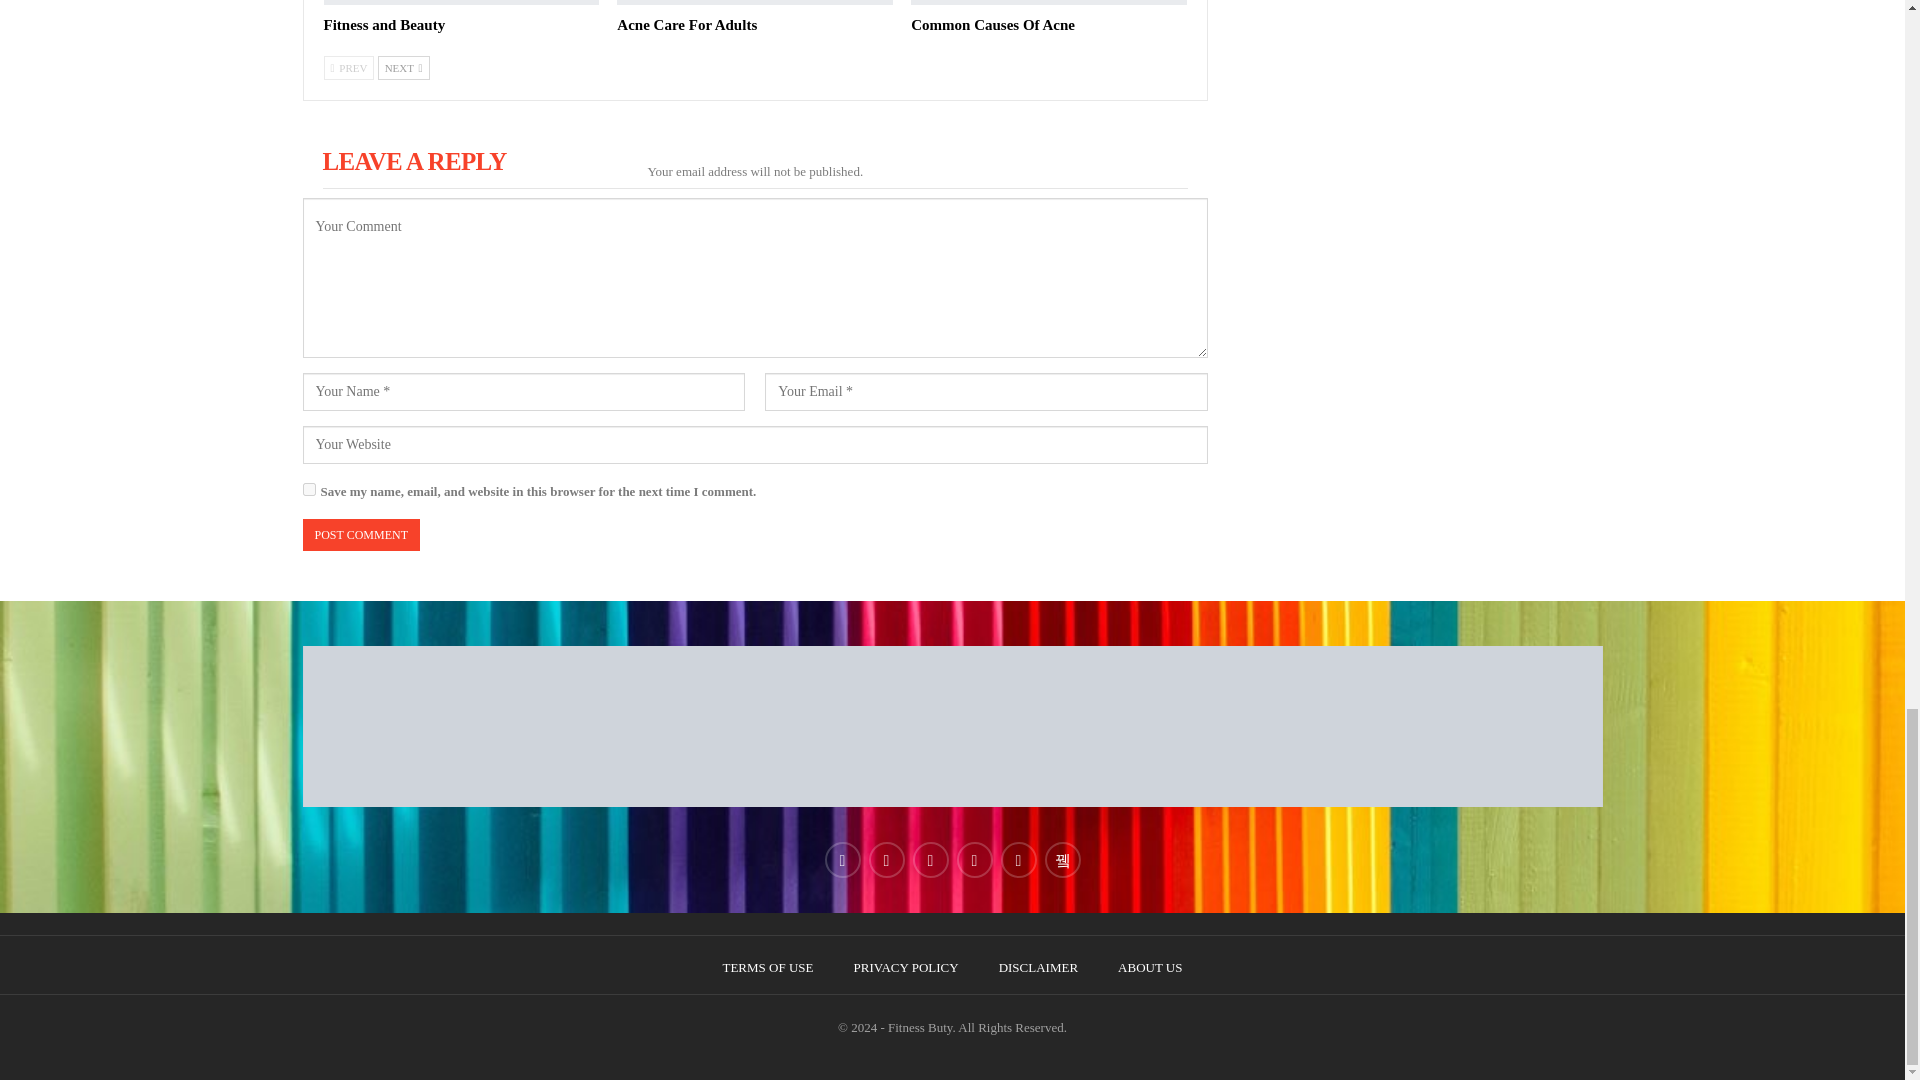 Image resolution: width=1920 pixels, height=1080 pixels. I want to click on Acne Care For Adults, so click(686, 25).